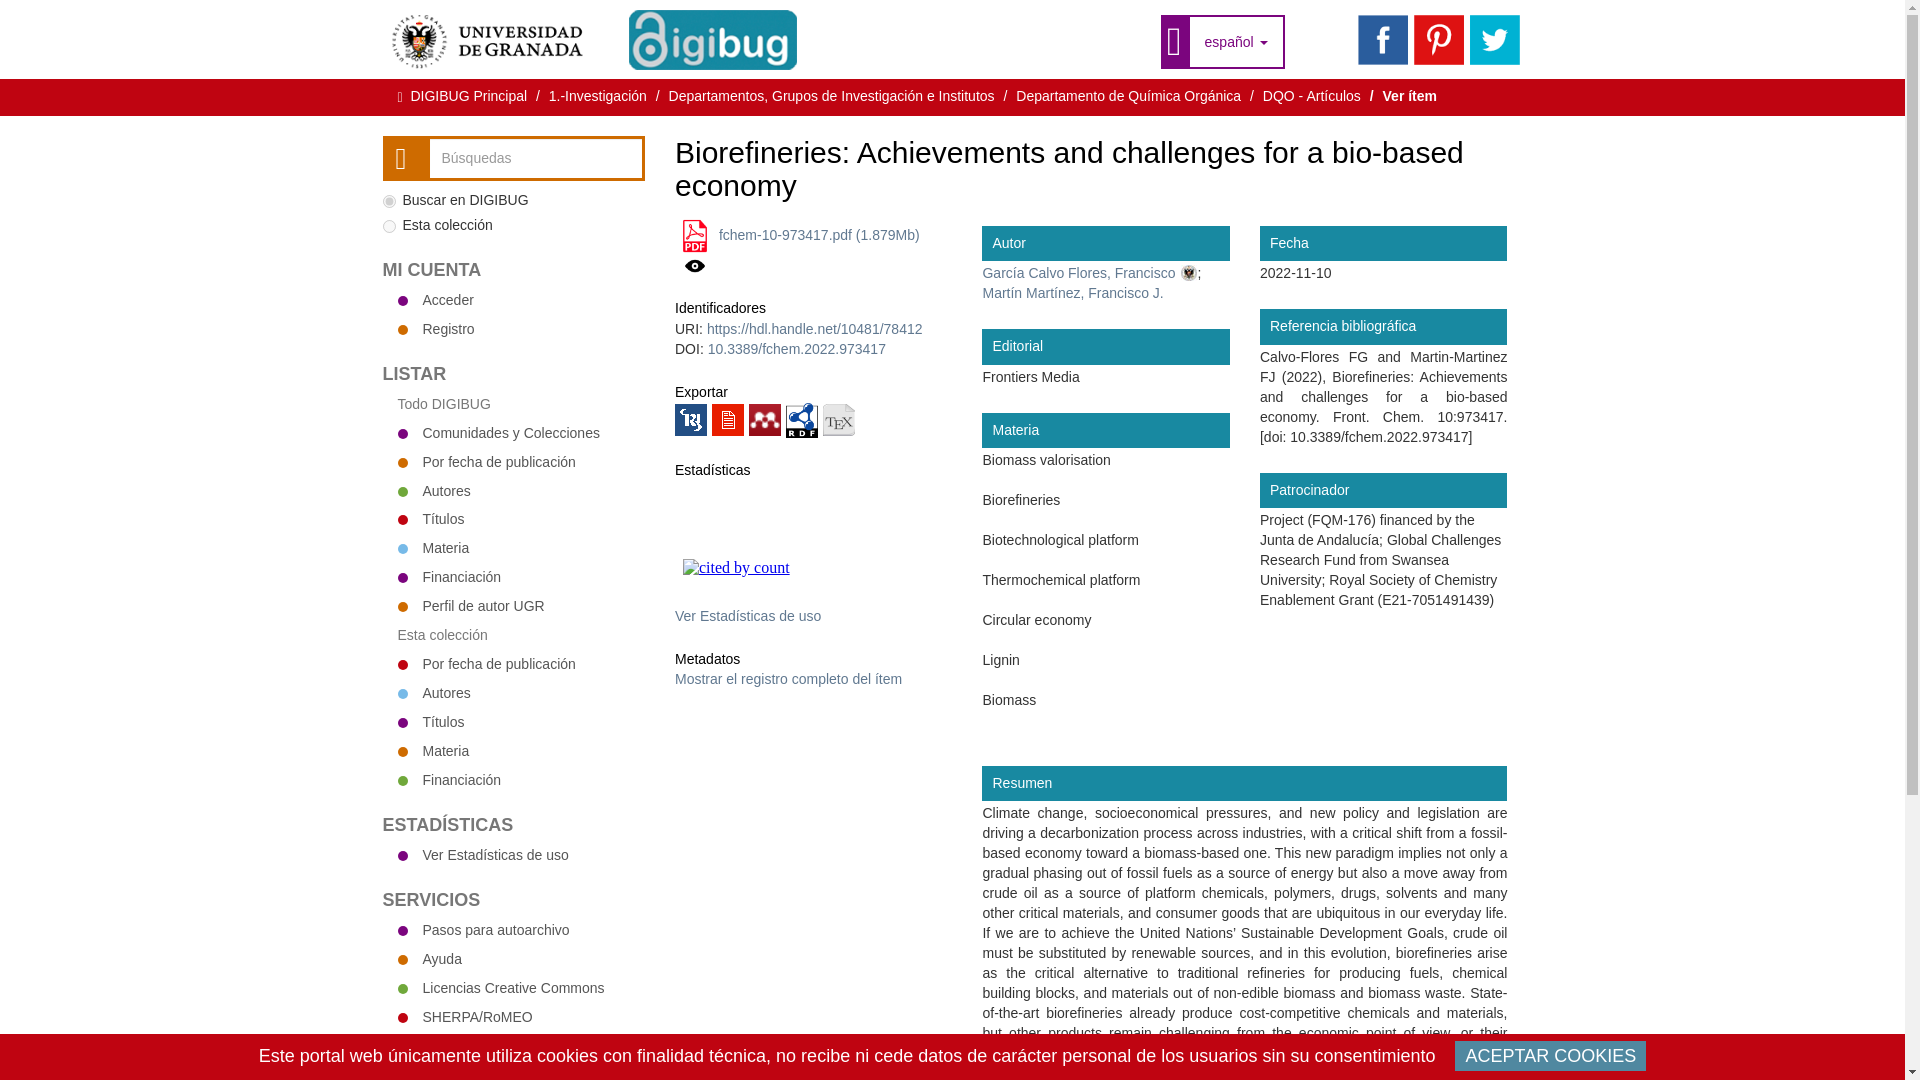 The width and height of the screenshot is (1920, 1080). Describe the element at coordinates (1550, 1056) in the screenshot. I see `ACEPTAR COOKIES` at that location.